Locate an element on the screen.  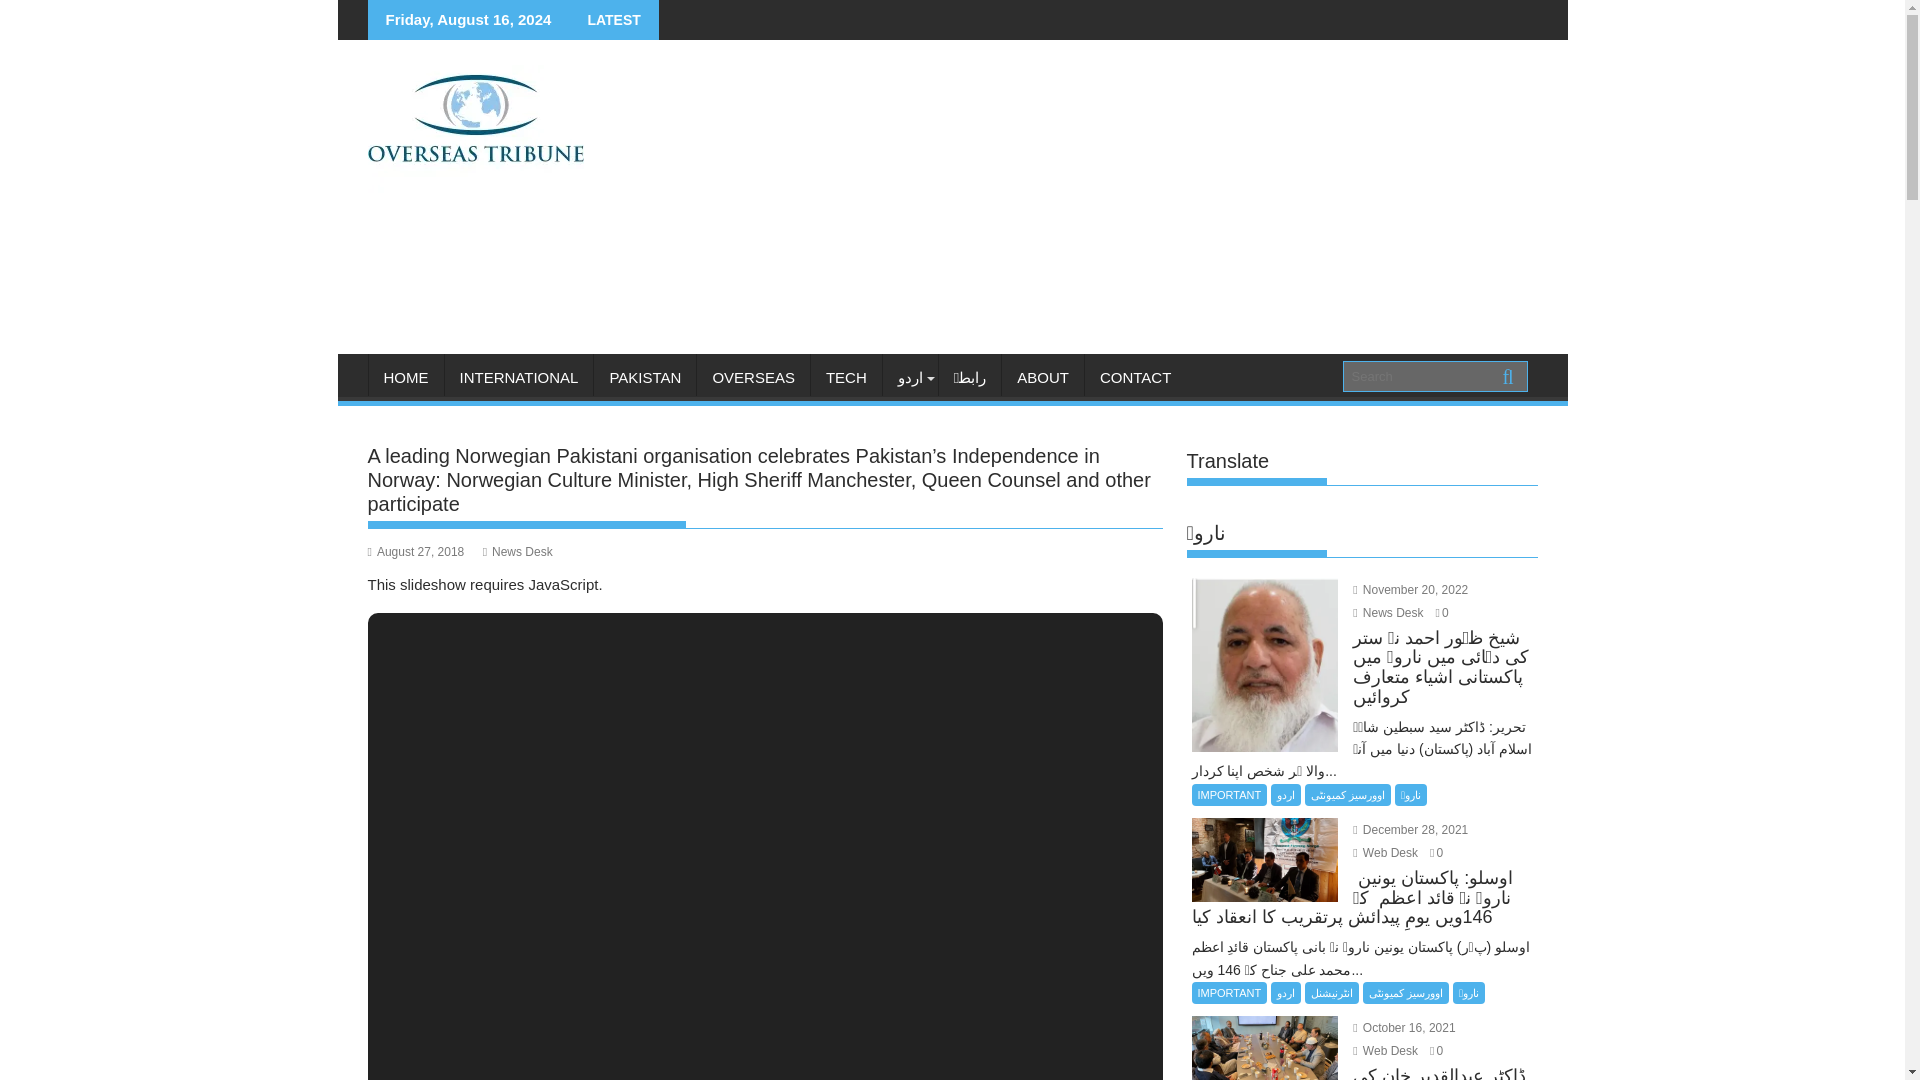
News Desk is located at coordinates (518, 552).